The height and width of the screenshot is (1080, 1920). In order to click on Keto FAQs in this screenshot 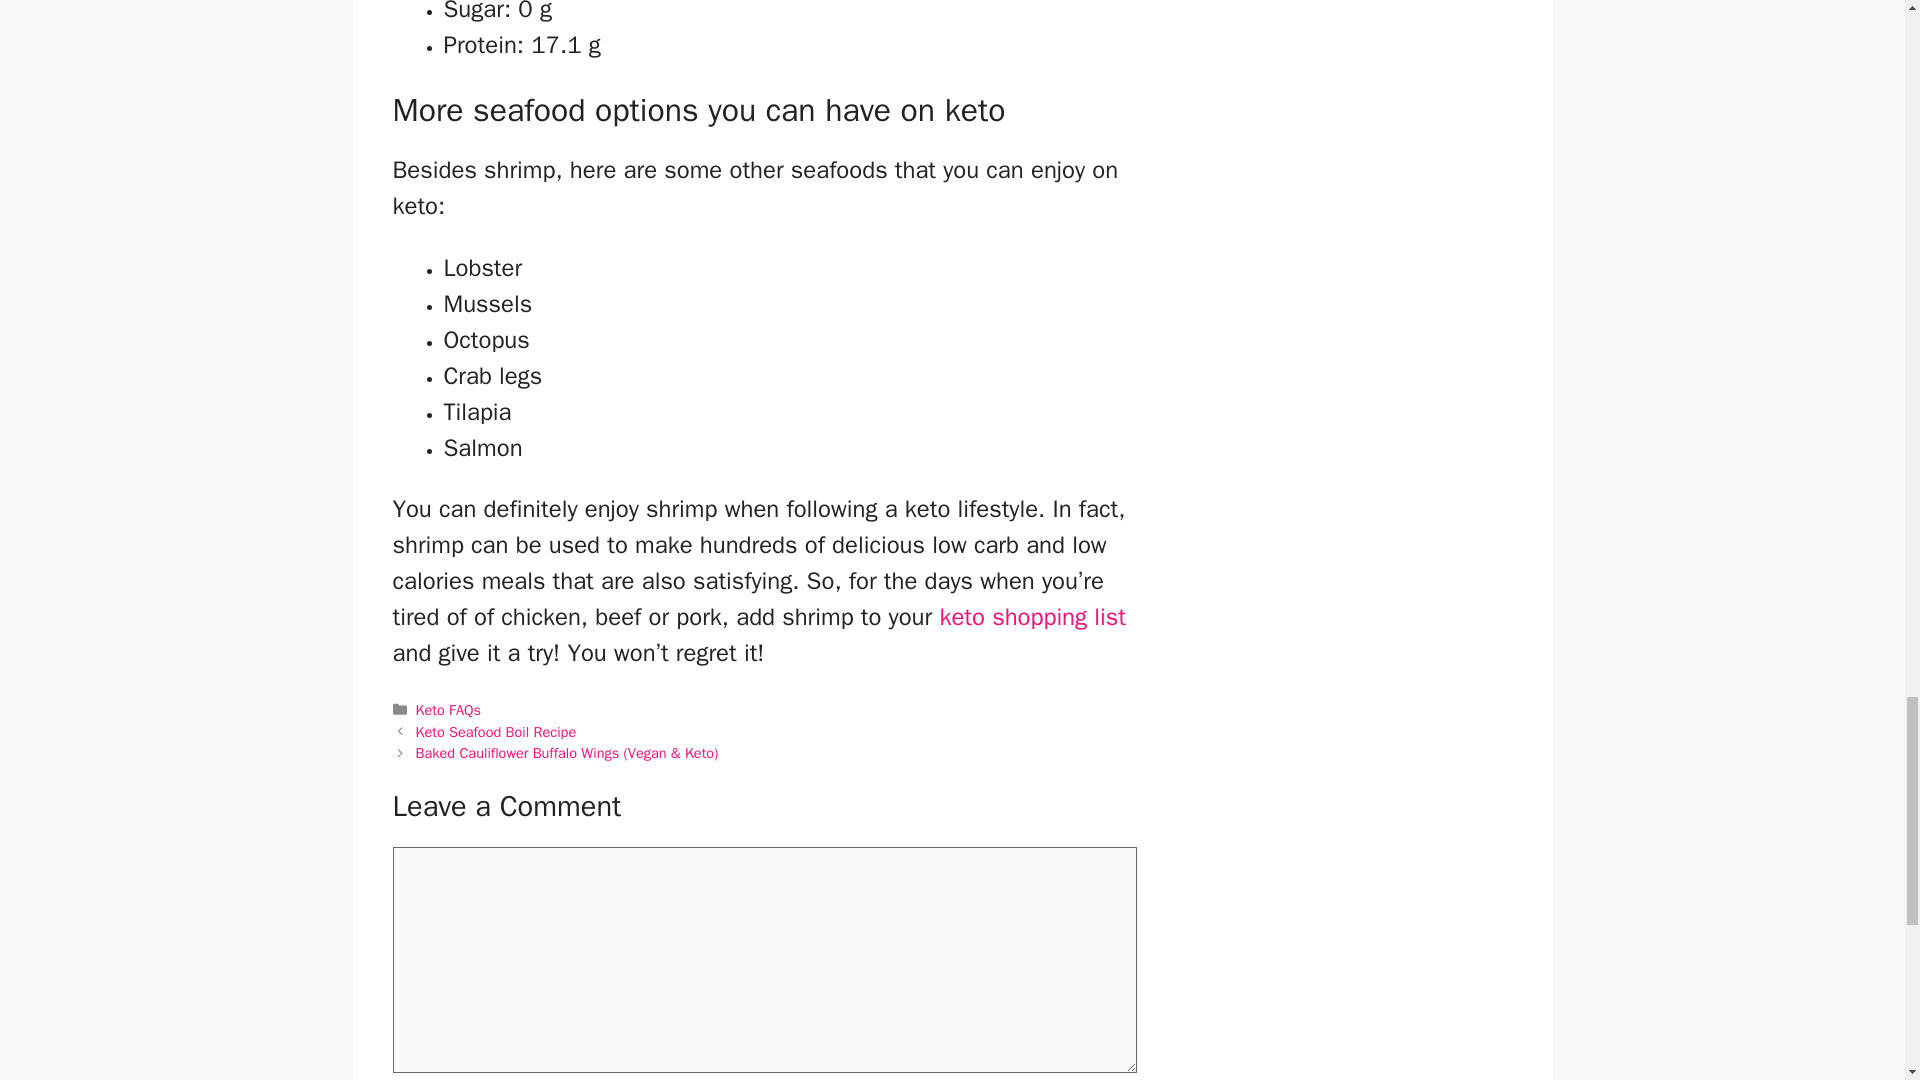, I will do `click(448, 710)`.